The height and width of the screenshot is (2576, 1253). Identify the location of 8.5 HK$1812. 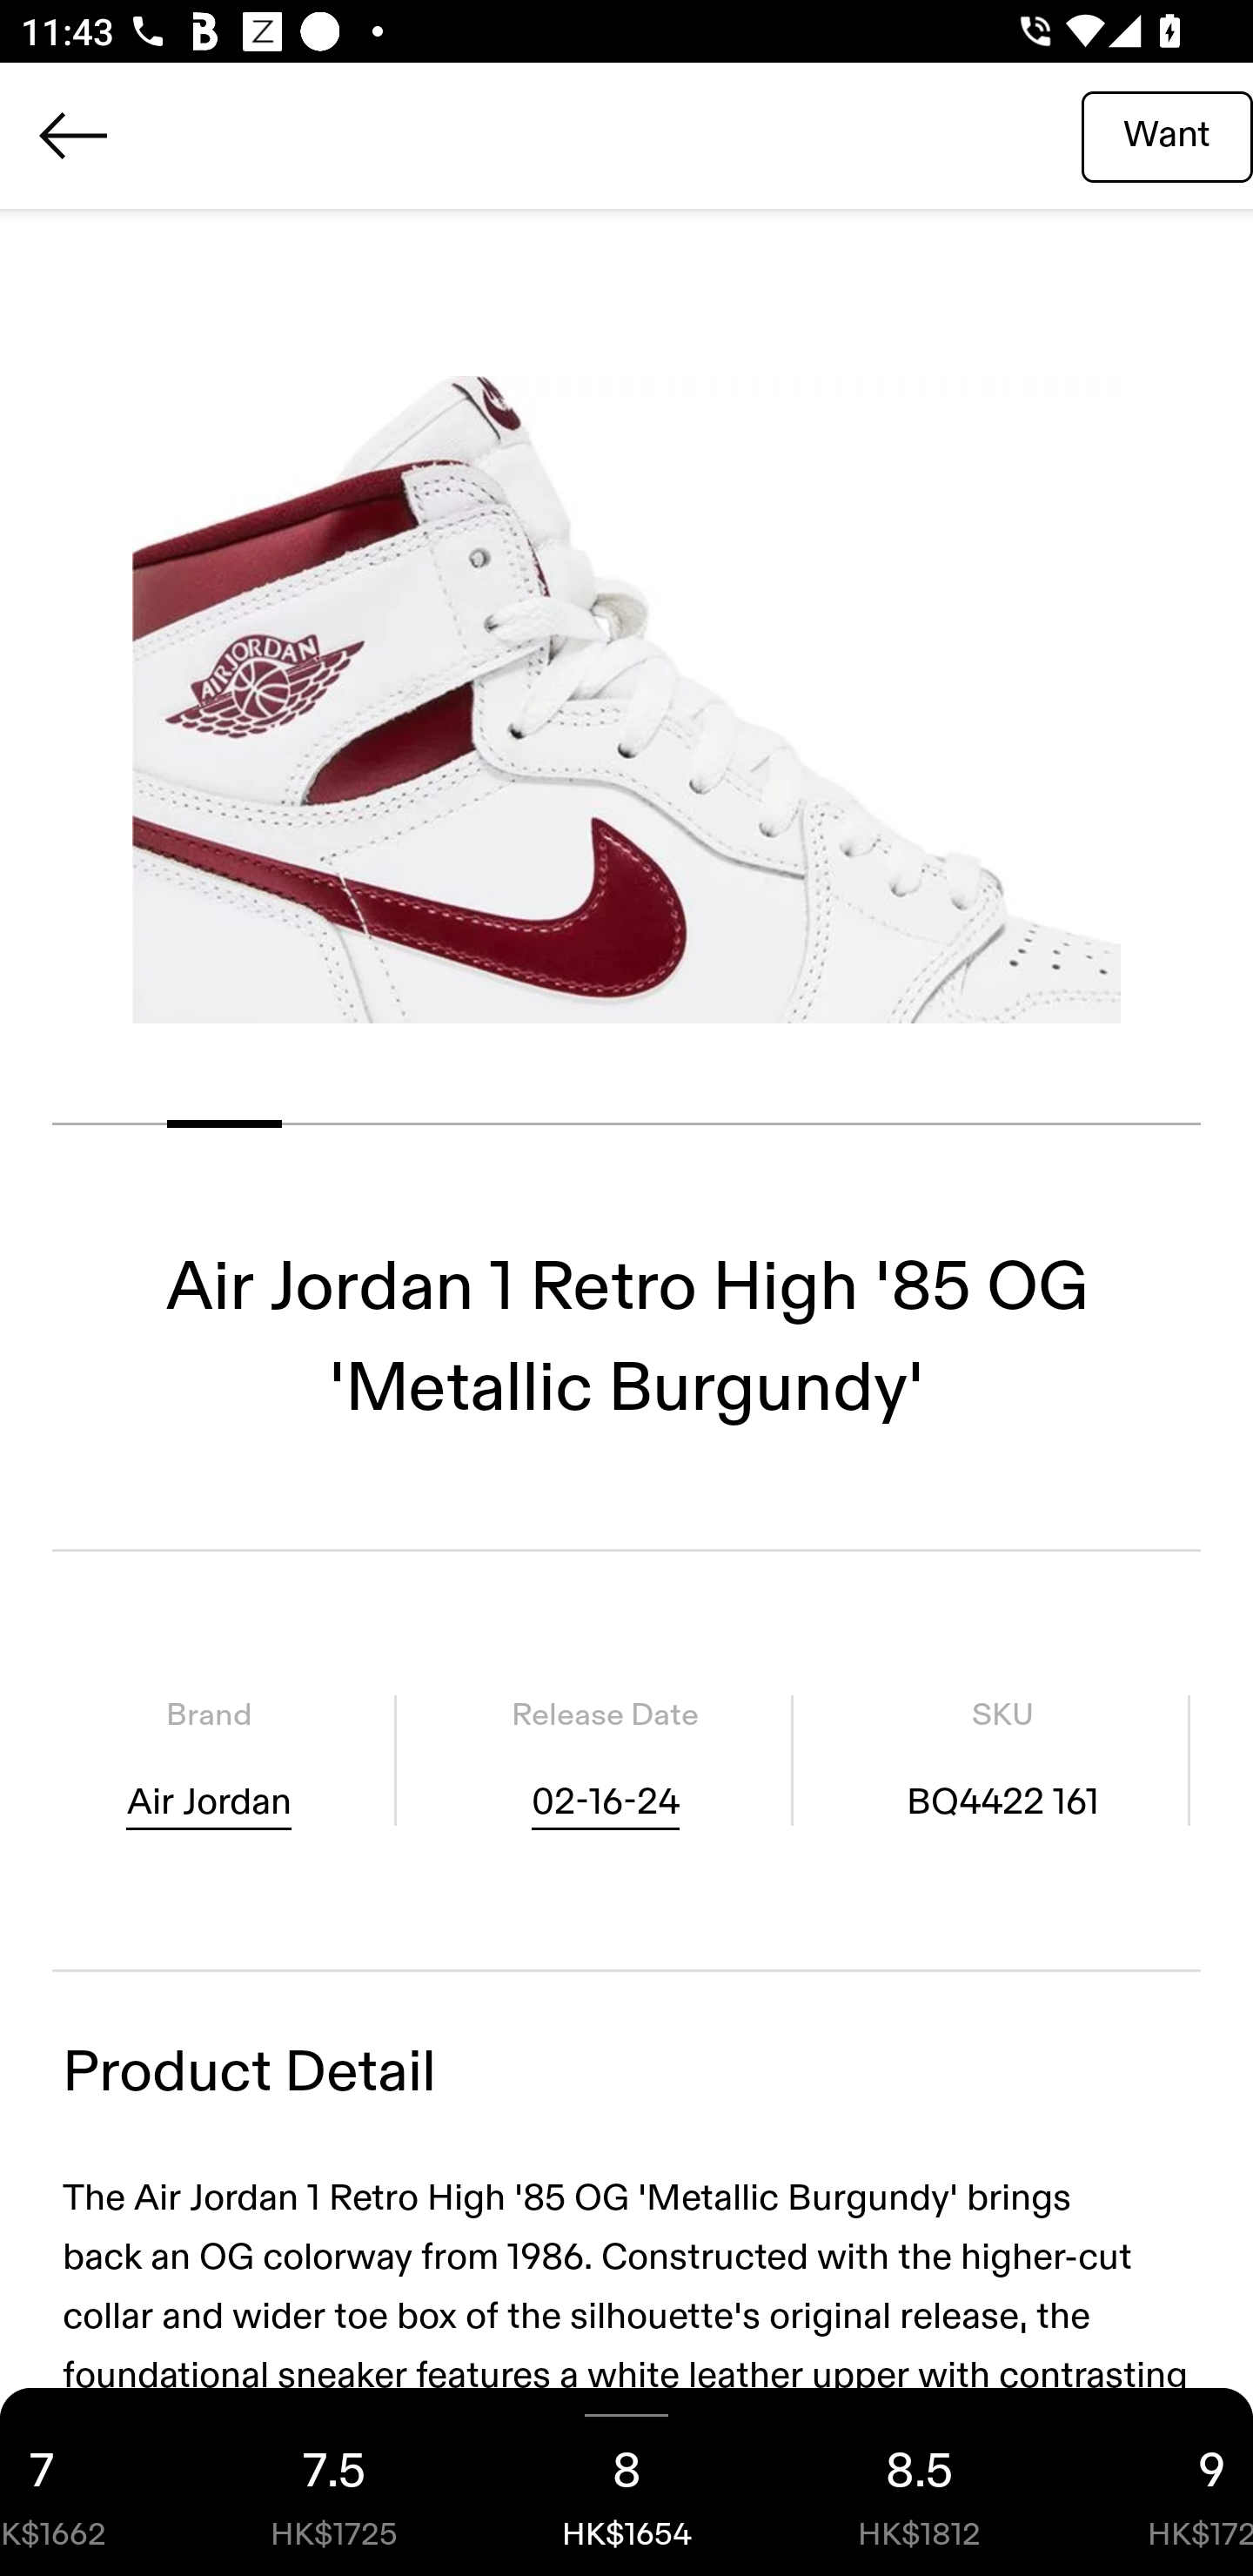
(919, 2482).